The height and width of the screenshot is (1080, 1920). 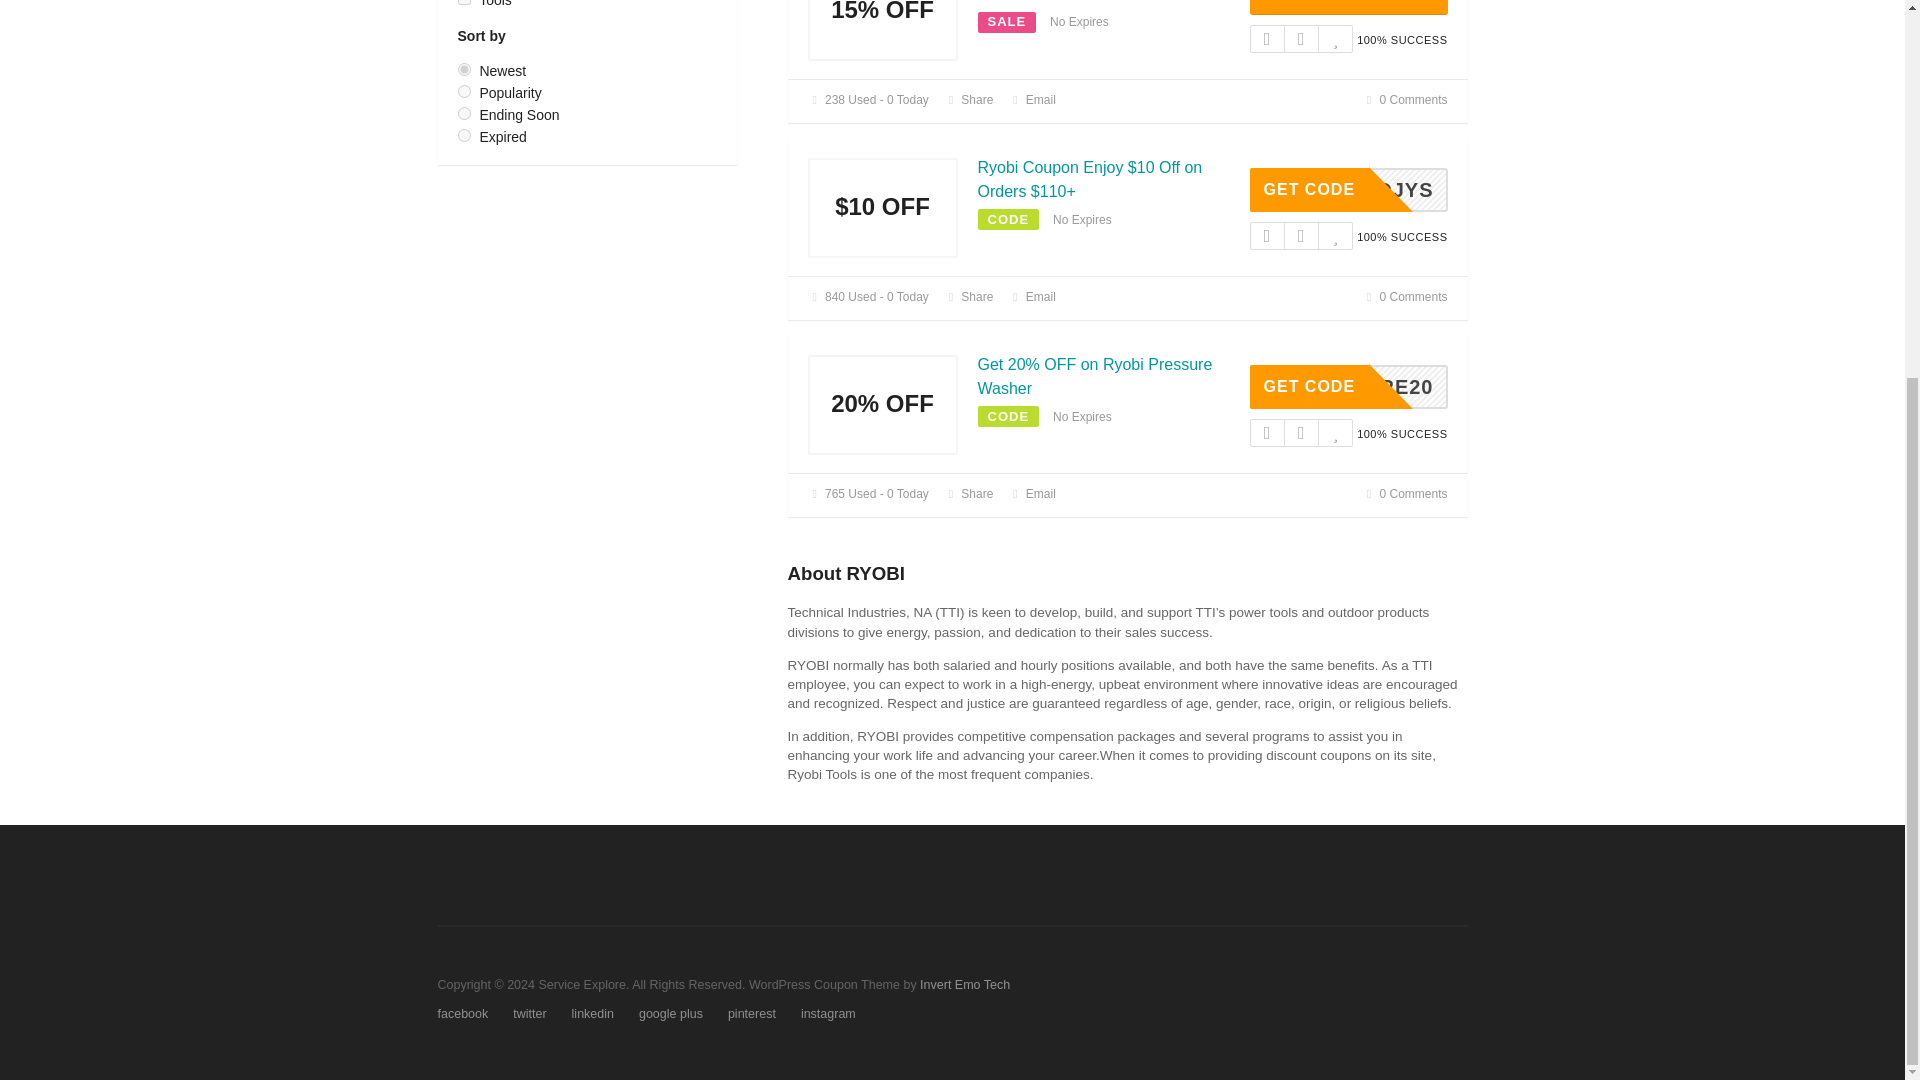 I want to click on Email, so click(x=969, y=296).